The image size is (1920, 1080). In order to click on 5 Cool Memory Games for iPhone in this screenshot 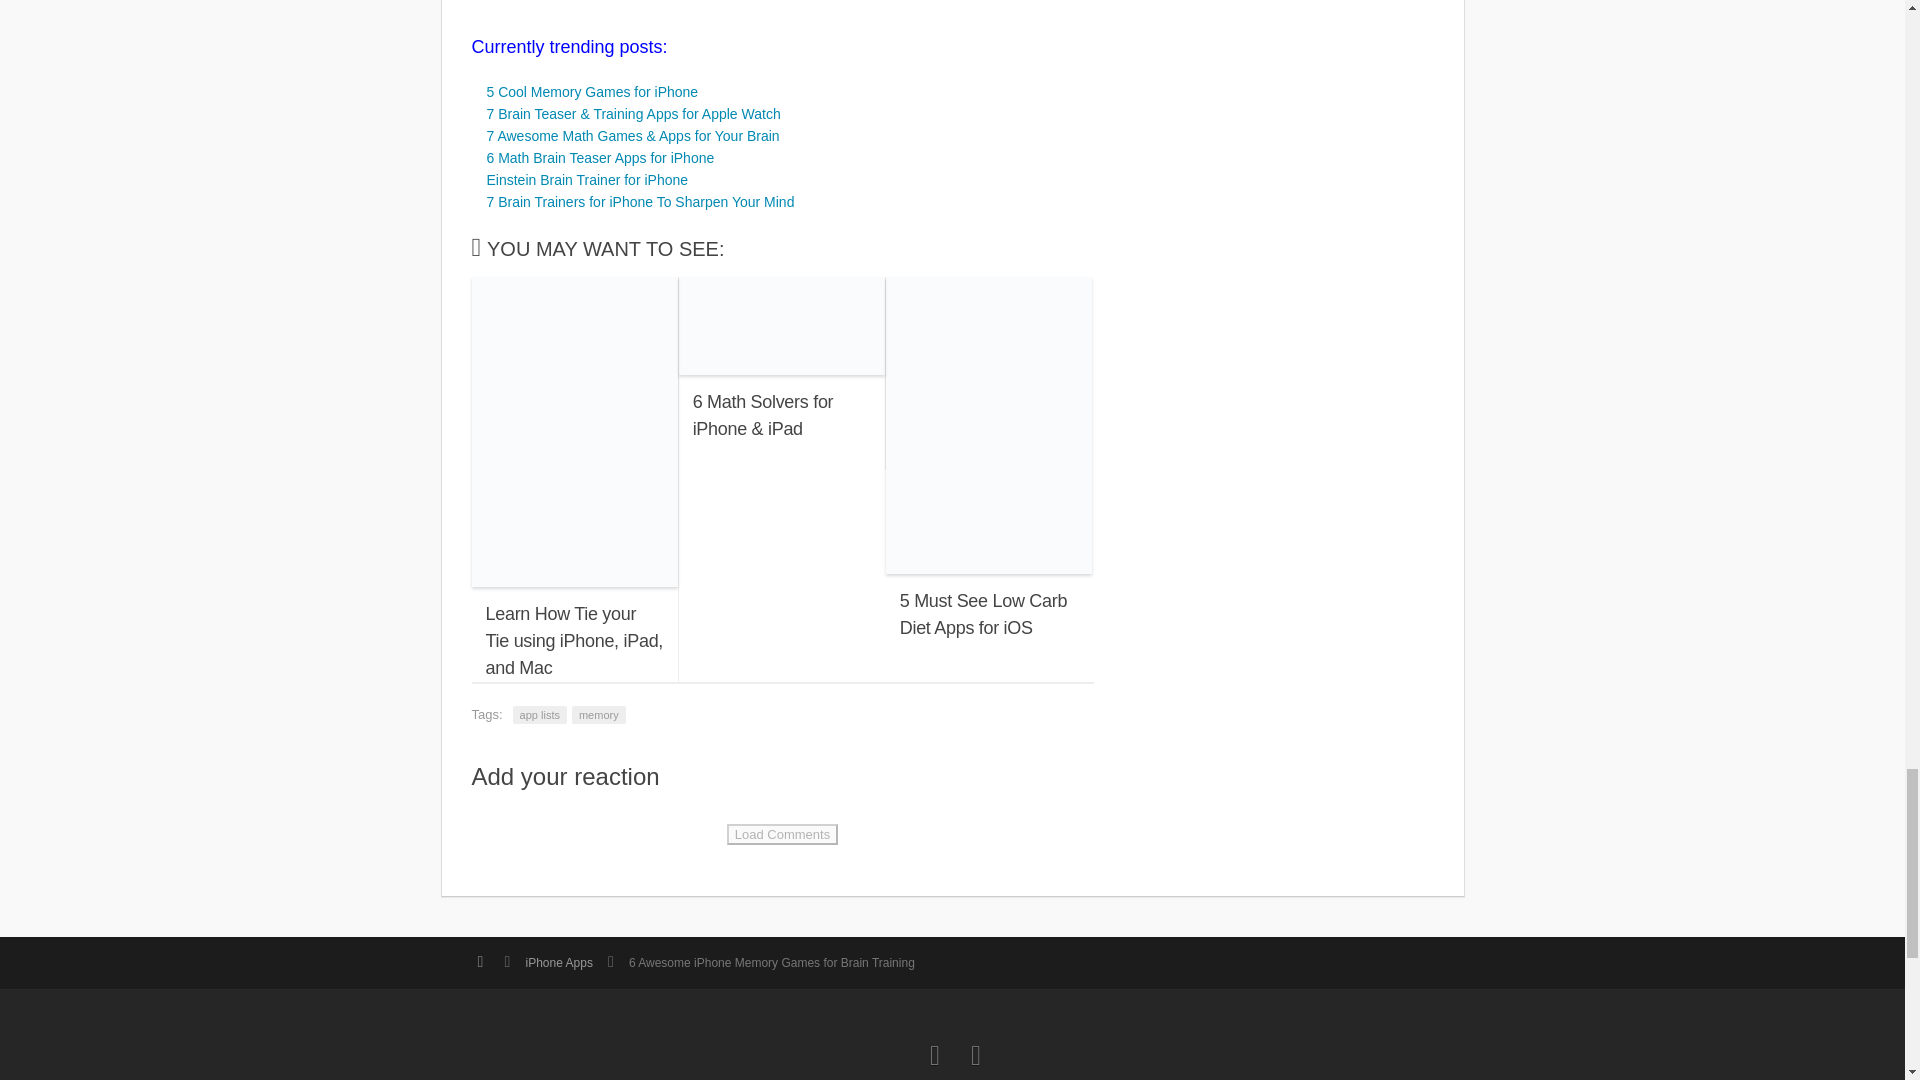, I will do `click(592, 92)`.